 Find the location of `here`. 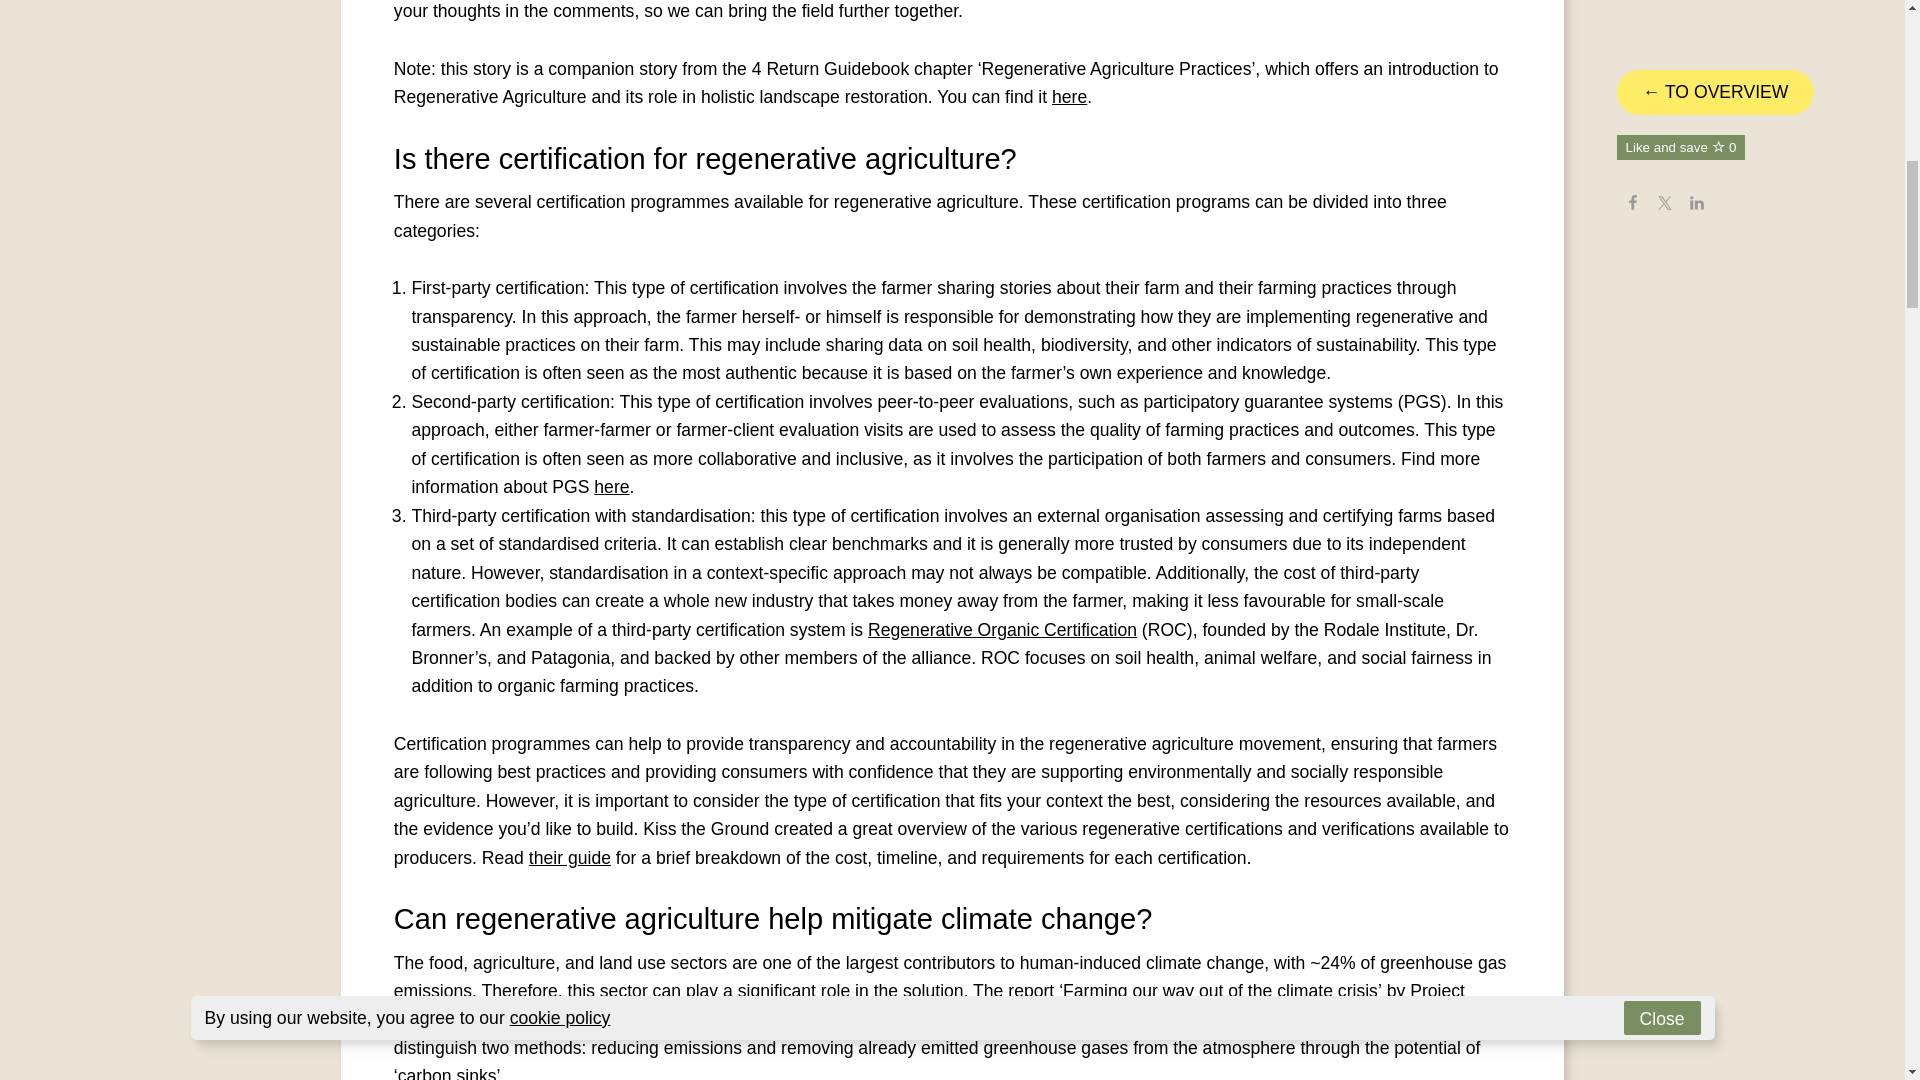

here is located at coordinates (611, 486).